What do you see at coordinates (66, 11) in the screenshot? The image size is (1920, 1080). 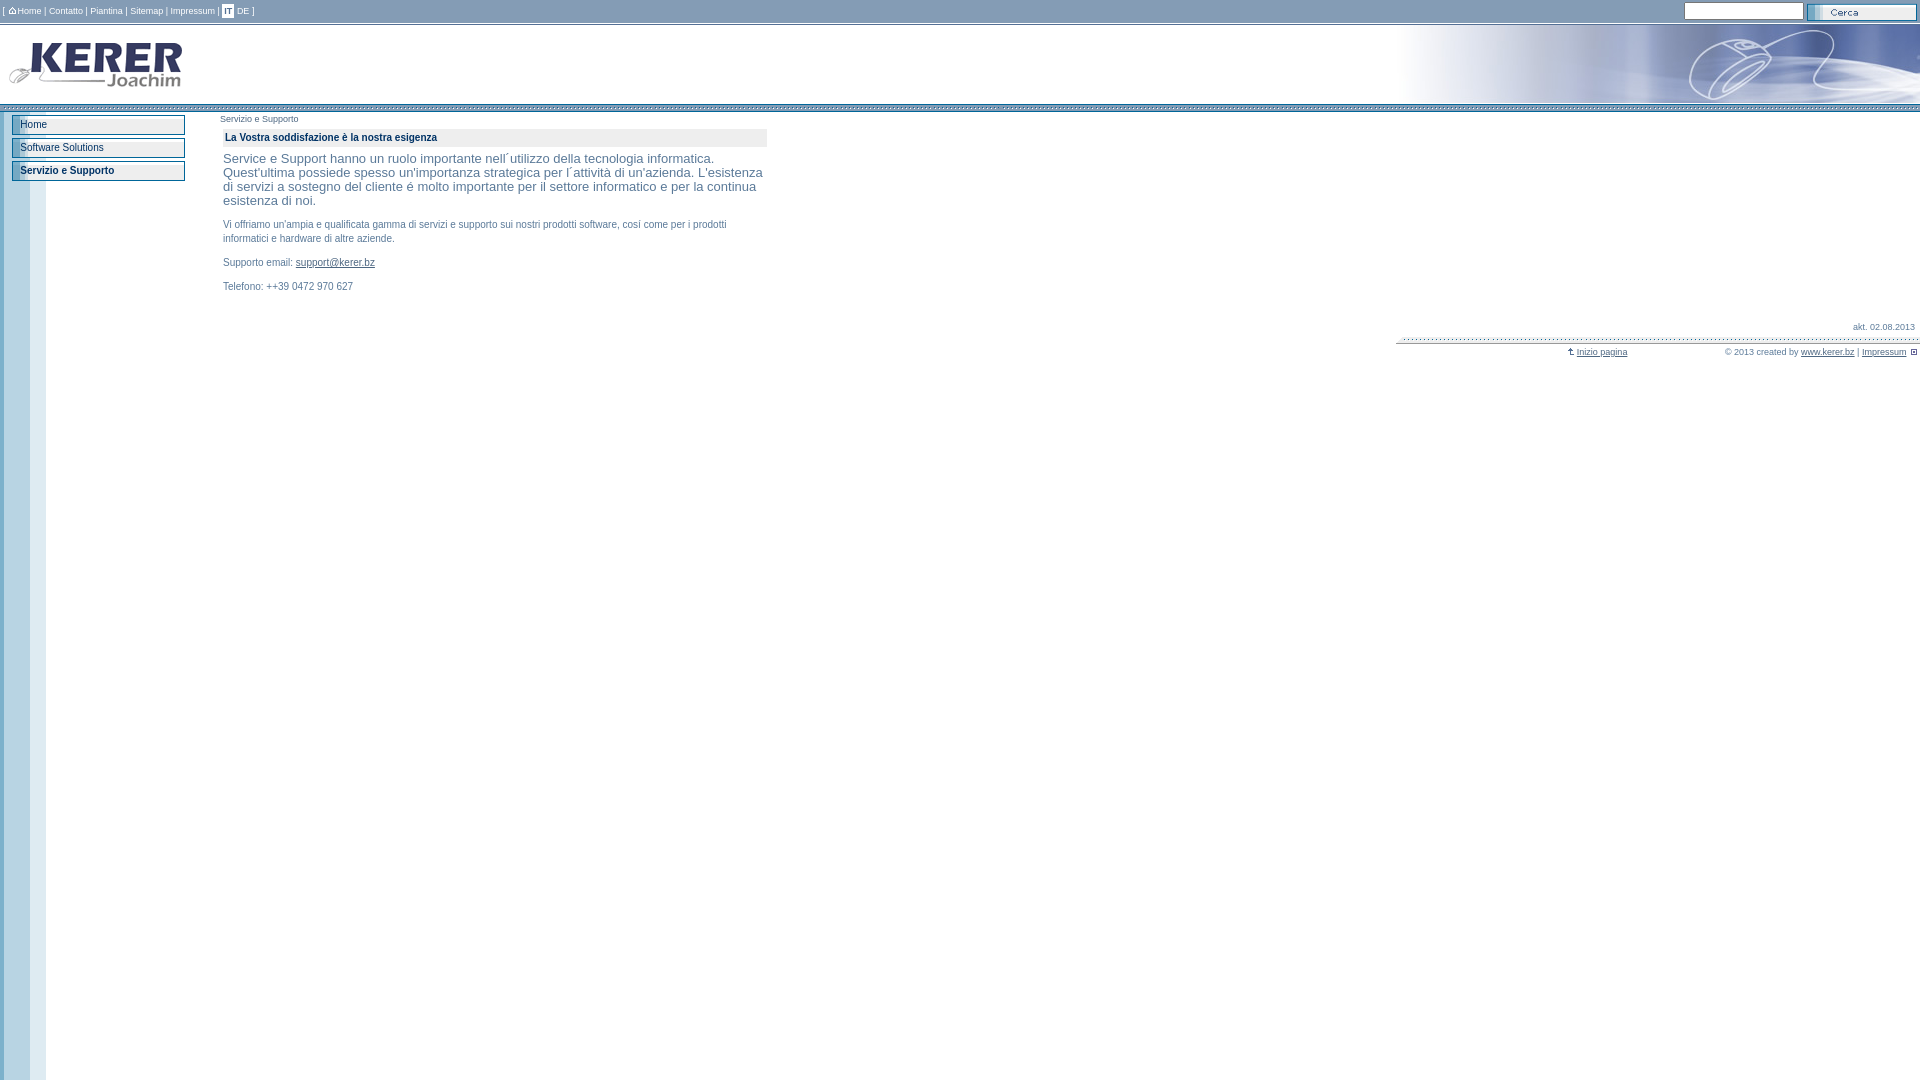 I see `Contatto` at bounding box center [66, 11].